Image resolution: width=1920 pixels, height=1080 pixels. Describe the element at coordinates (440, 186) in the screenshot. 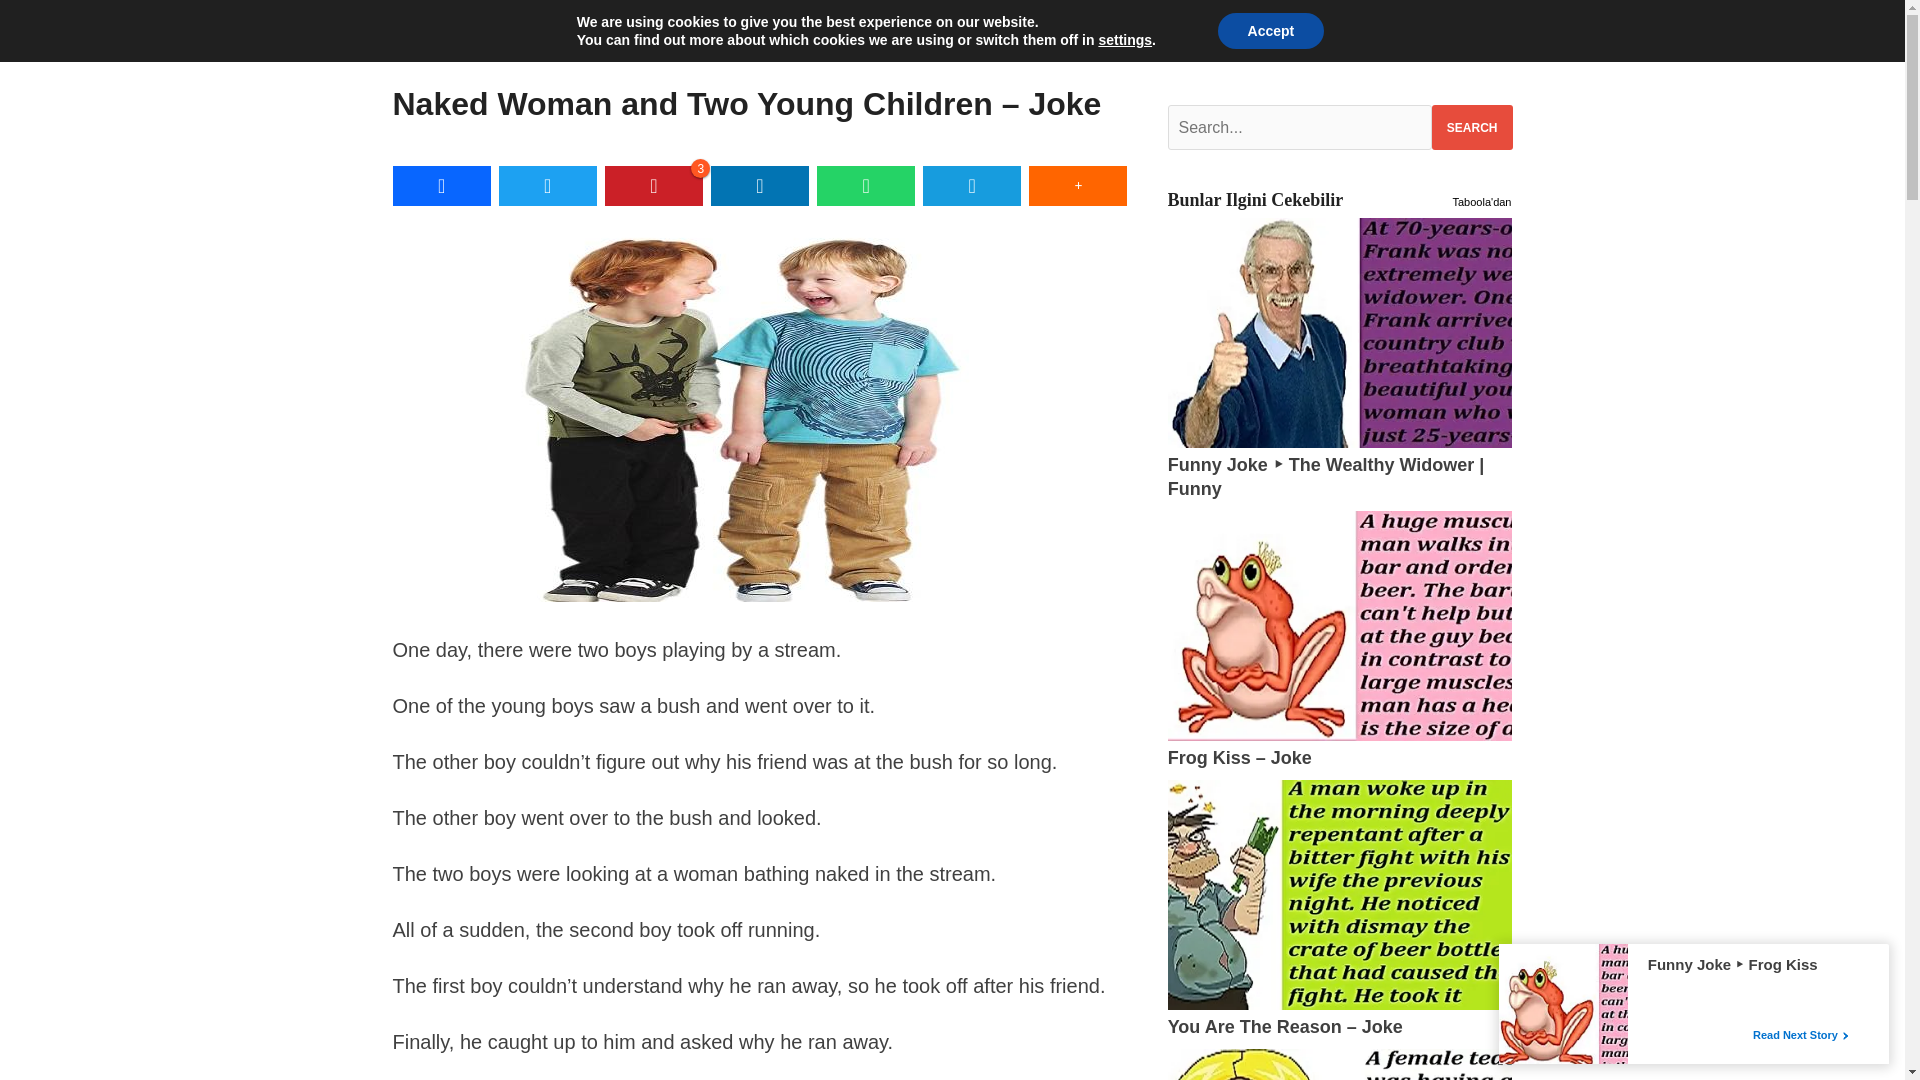

I see `Share this on Facebook` at that location.